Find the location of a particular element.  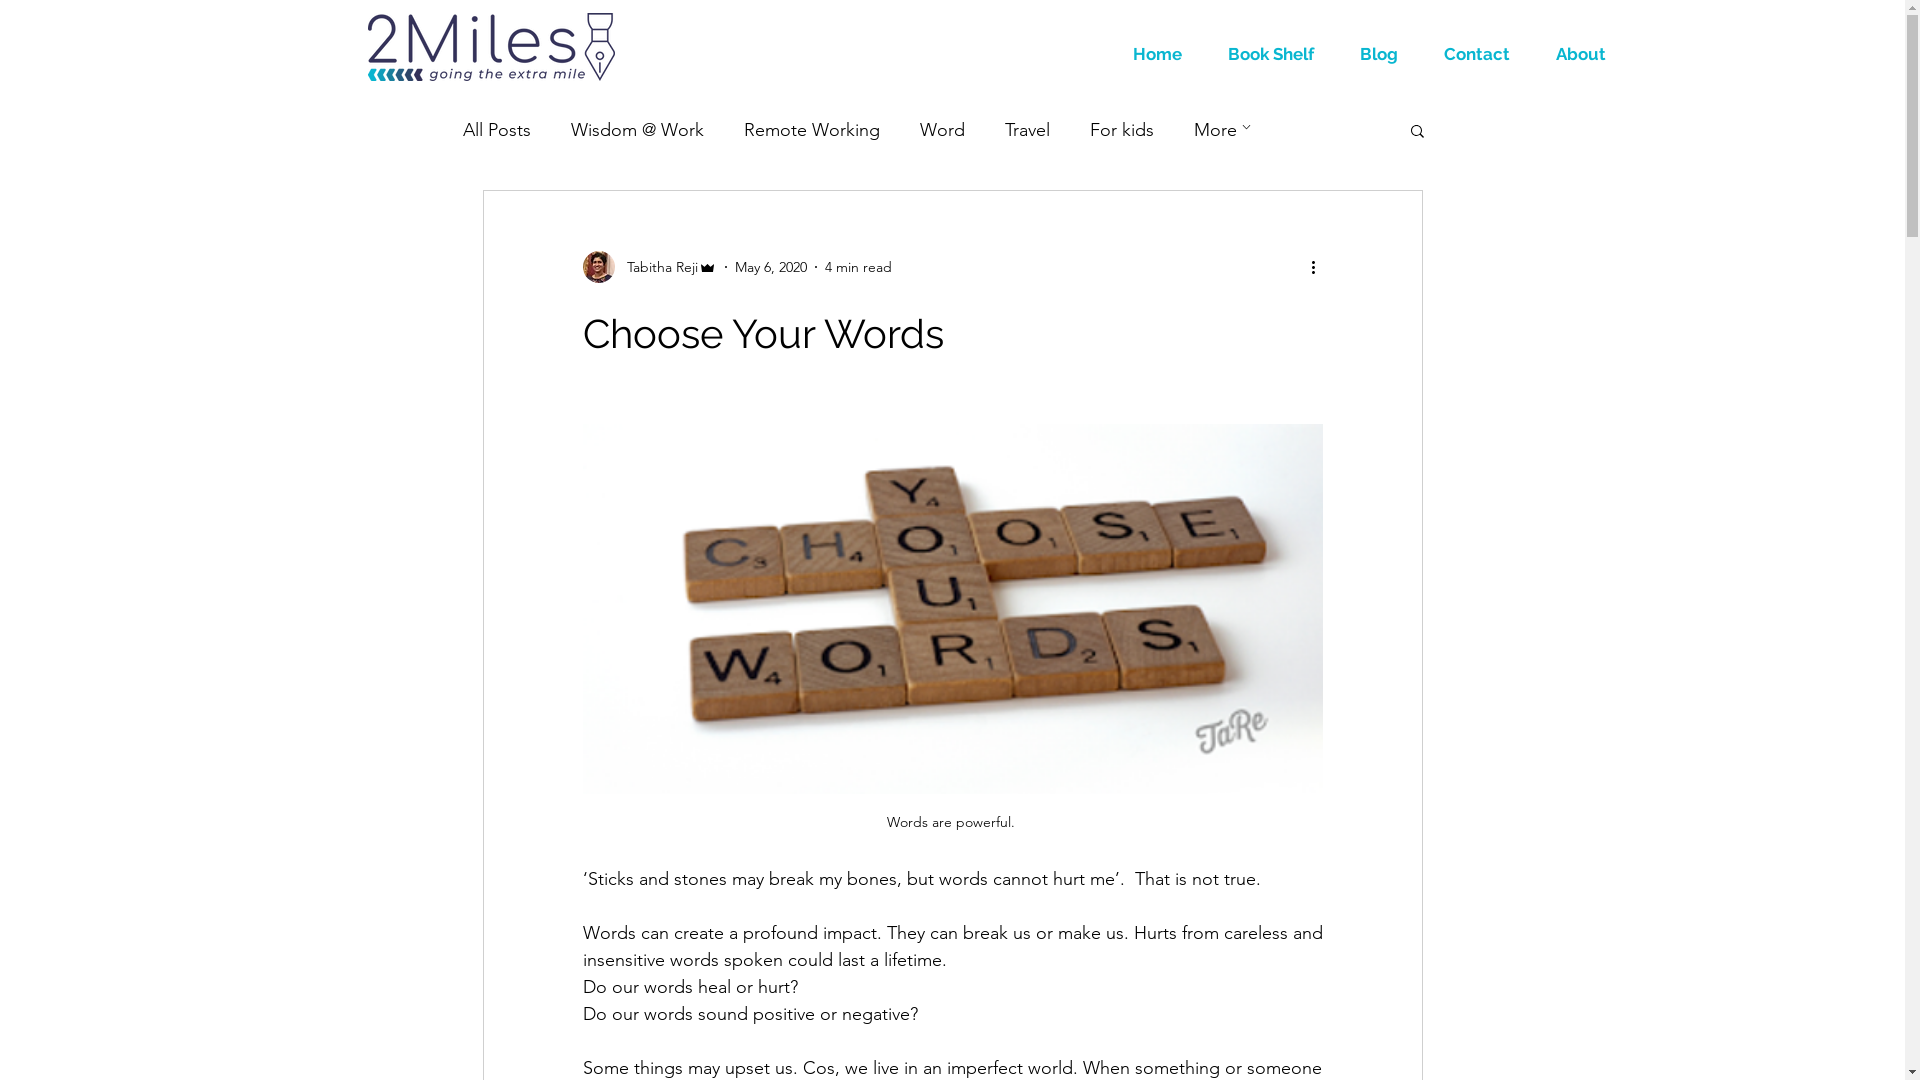

Wisdom @ Work is located at coordinates (636, 130).